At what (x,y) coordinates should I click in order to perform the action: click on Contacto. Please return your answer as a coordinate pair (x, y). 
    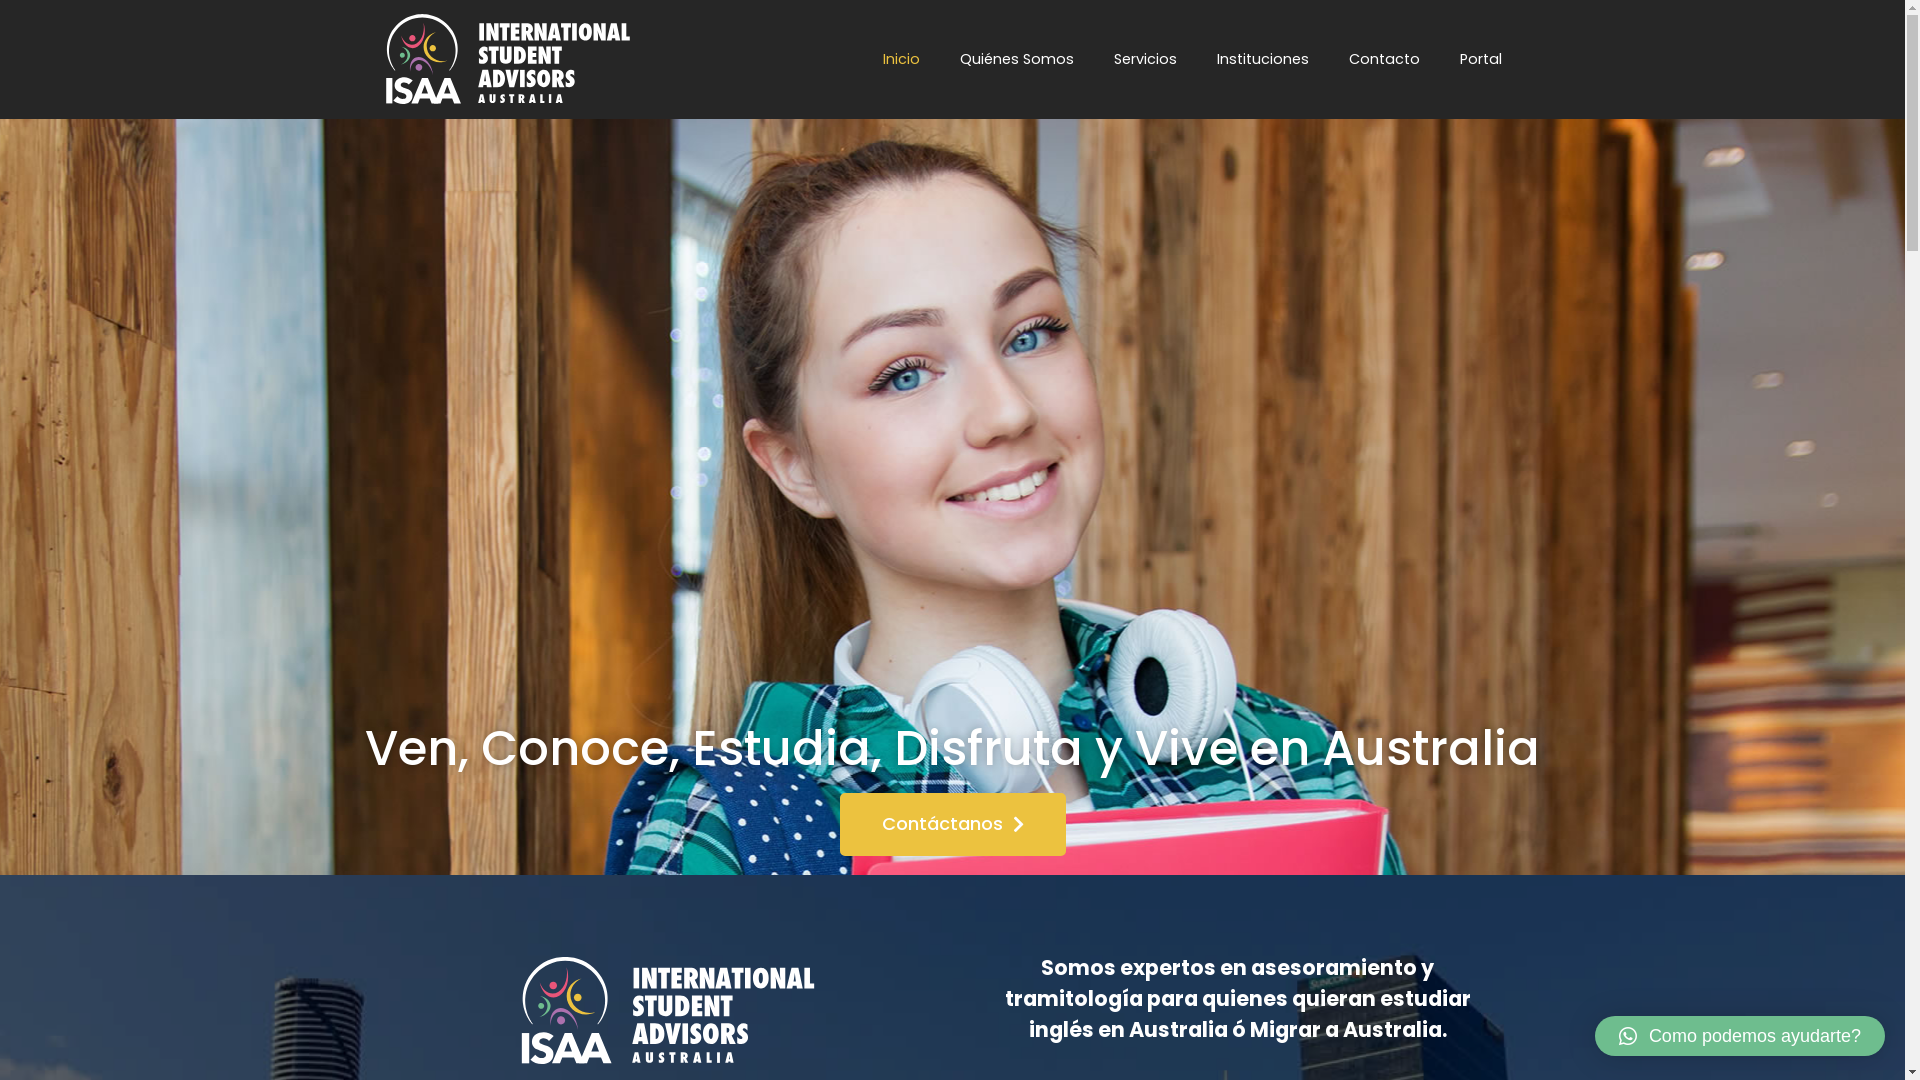
    Looking at the image, I should click on (1384, 59).